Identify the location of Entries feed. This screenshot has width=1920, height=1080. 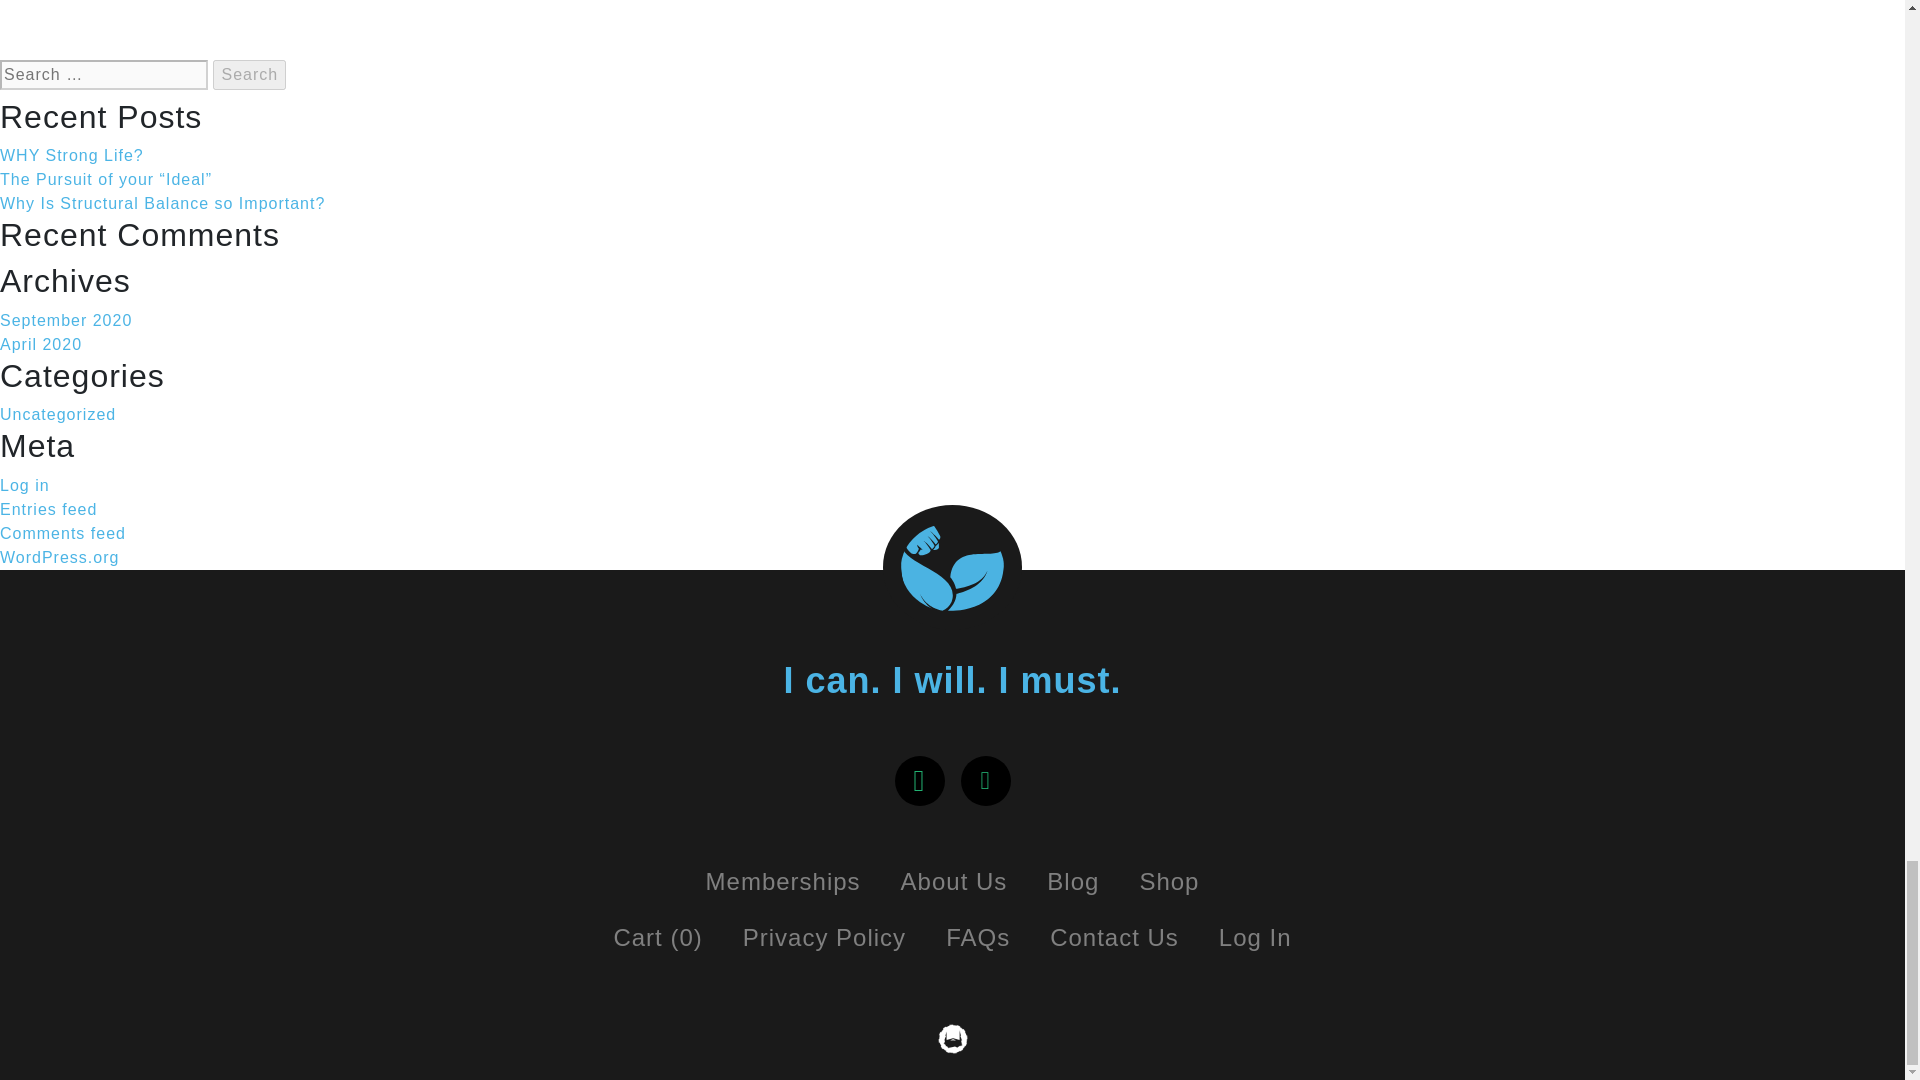
(48, 510).